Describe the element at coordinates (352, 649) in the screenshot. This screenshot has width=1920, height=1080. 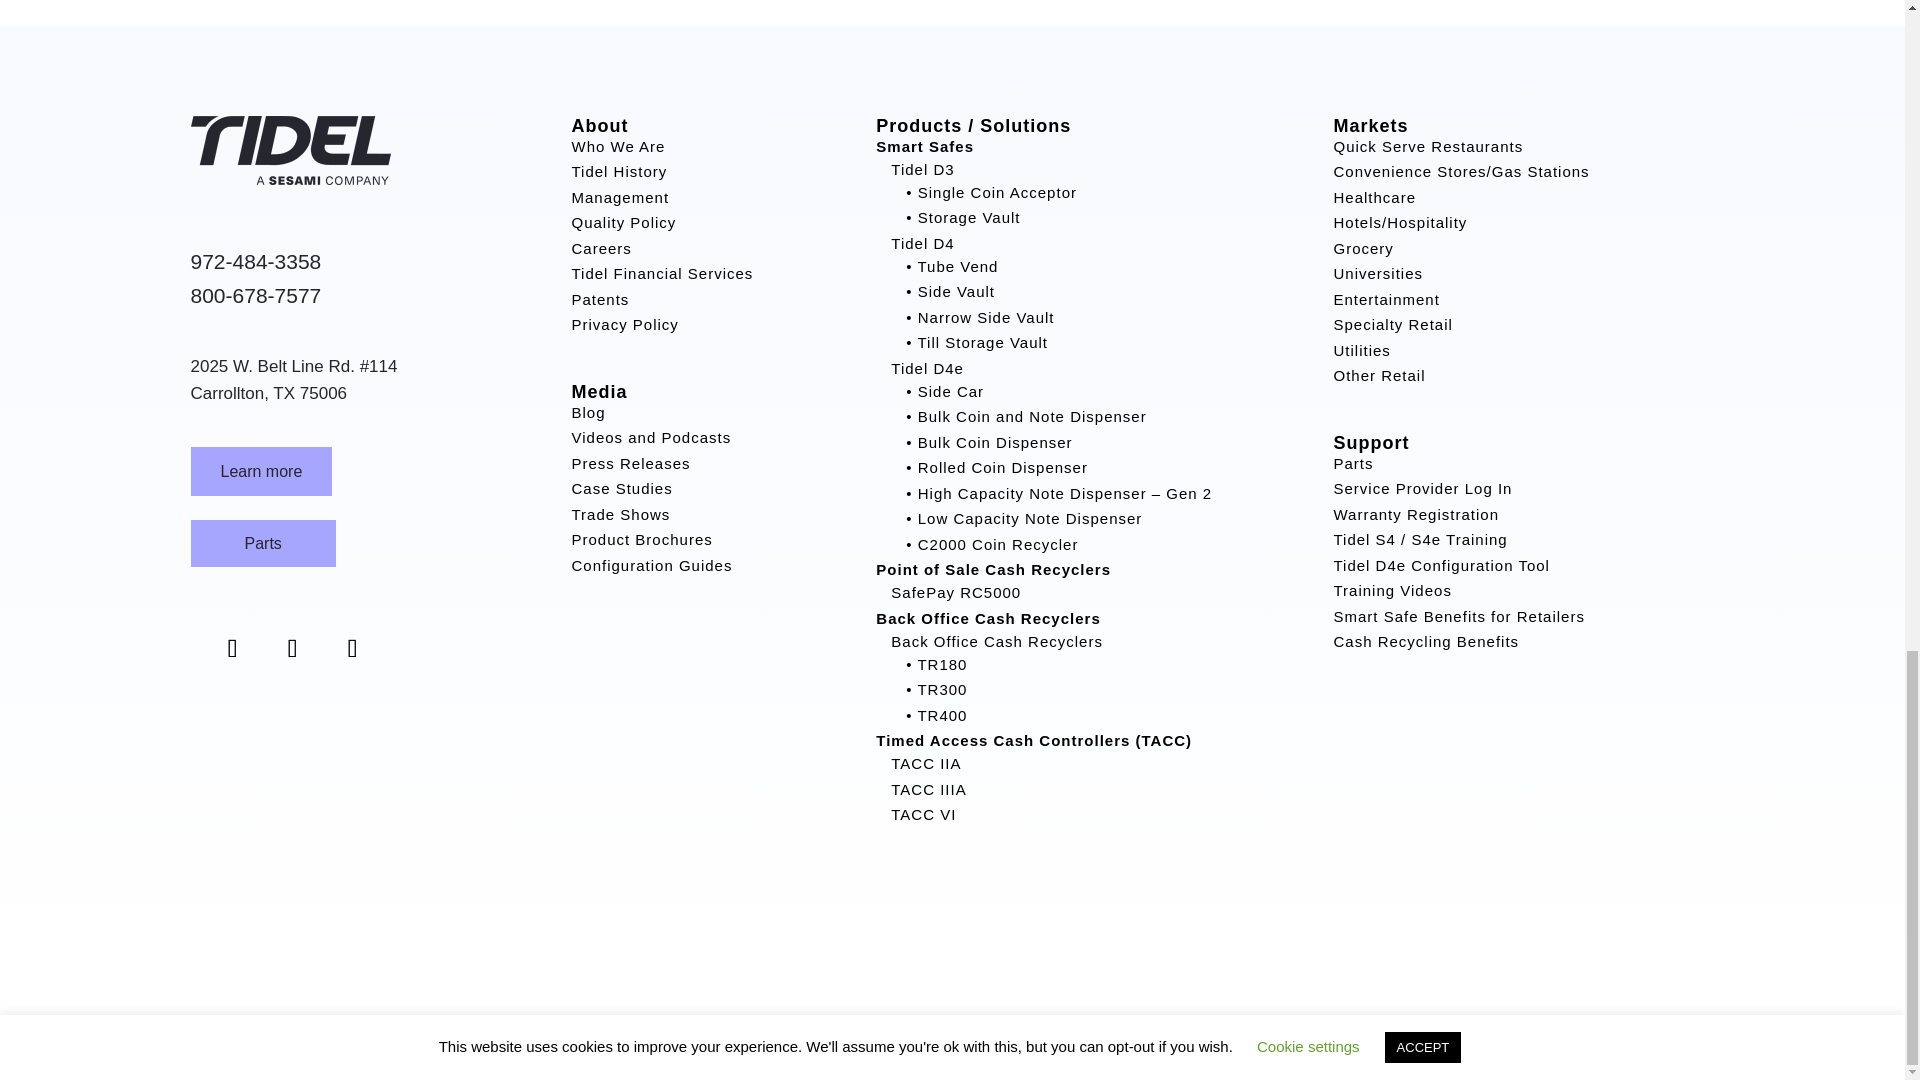
I see `Follow on LinkedIn` at that location.